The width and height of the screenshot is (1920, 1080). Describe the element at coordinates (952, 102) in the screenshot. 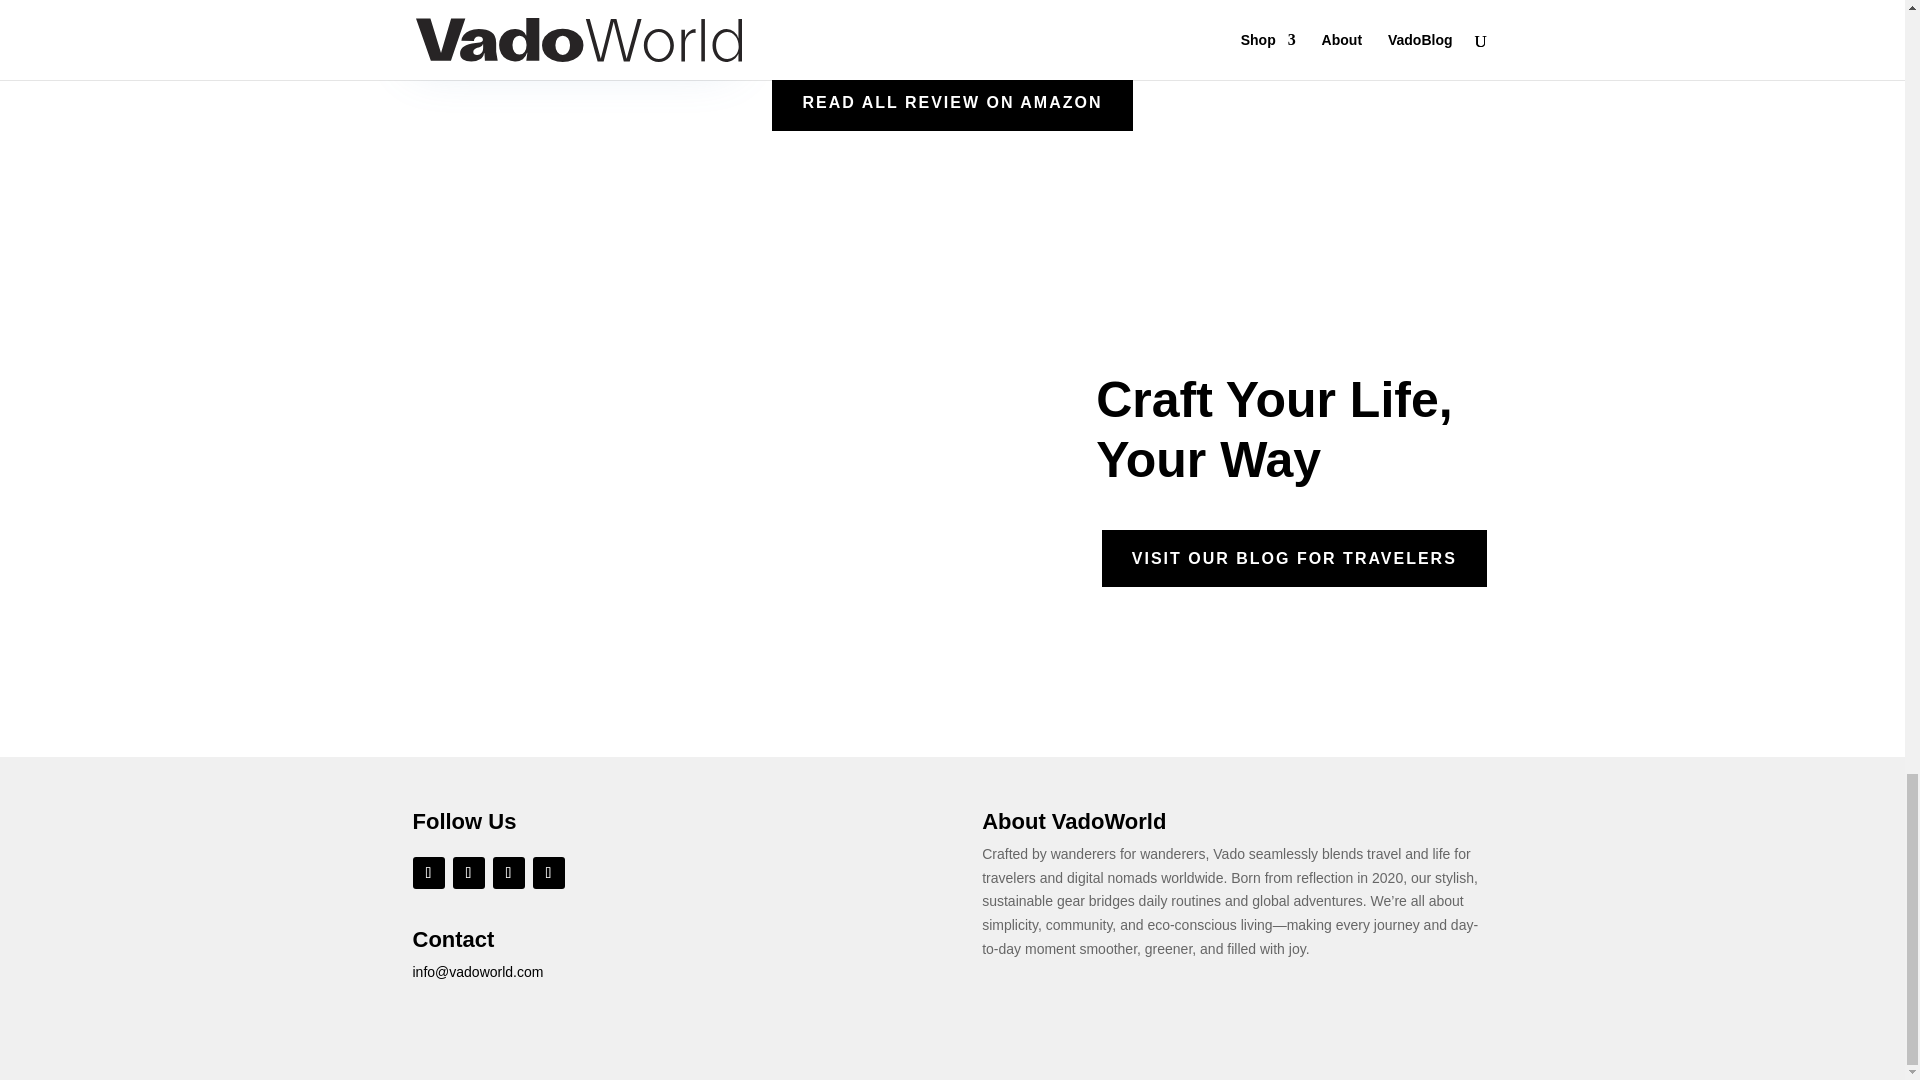

I see `READ ALL REVIEW ON AMAZON` at that location.